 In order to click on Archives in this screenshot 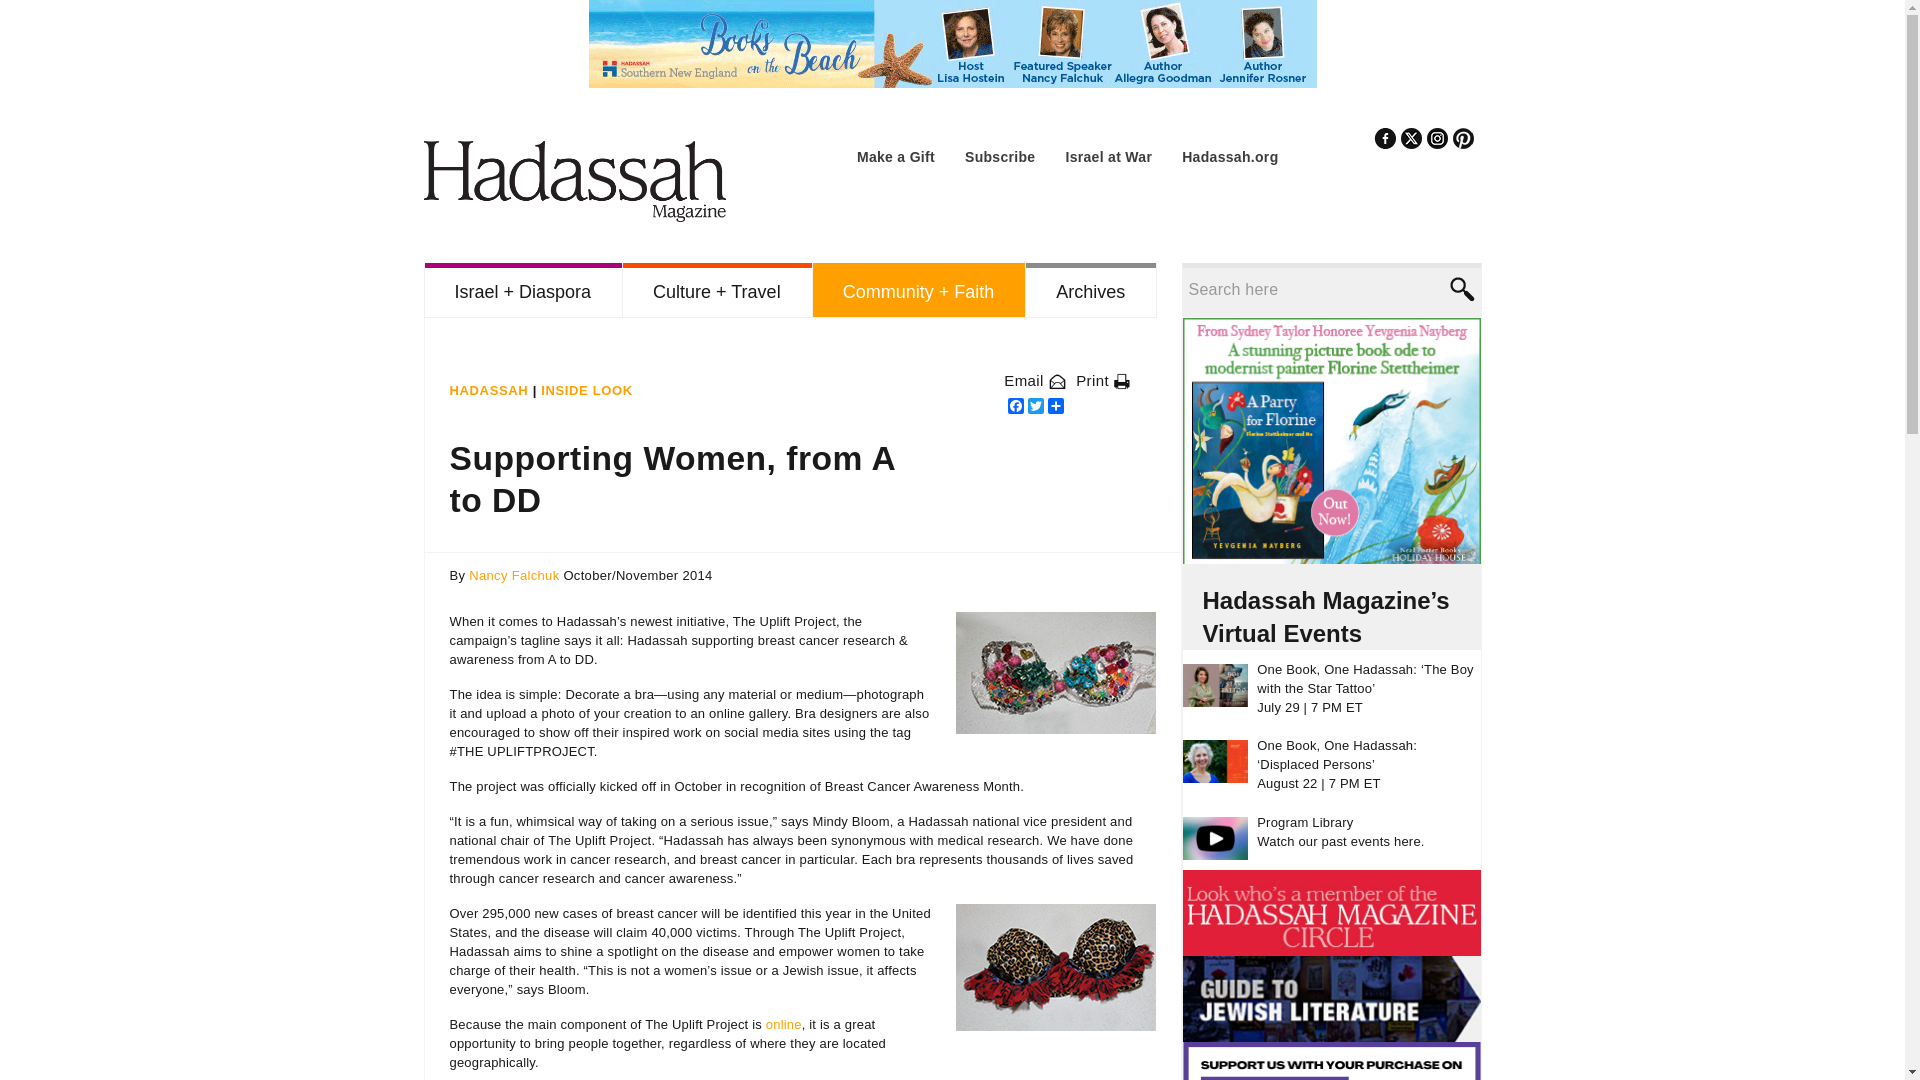, I will do `click(1090, 290)`.